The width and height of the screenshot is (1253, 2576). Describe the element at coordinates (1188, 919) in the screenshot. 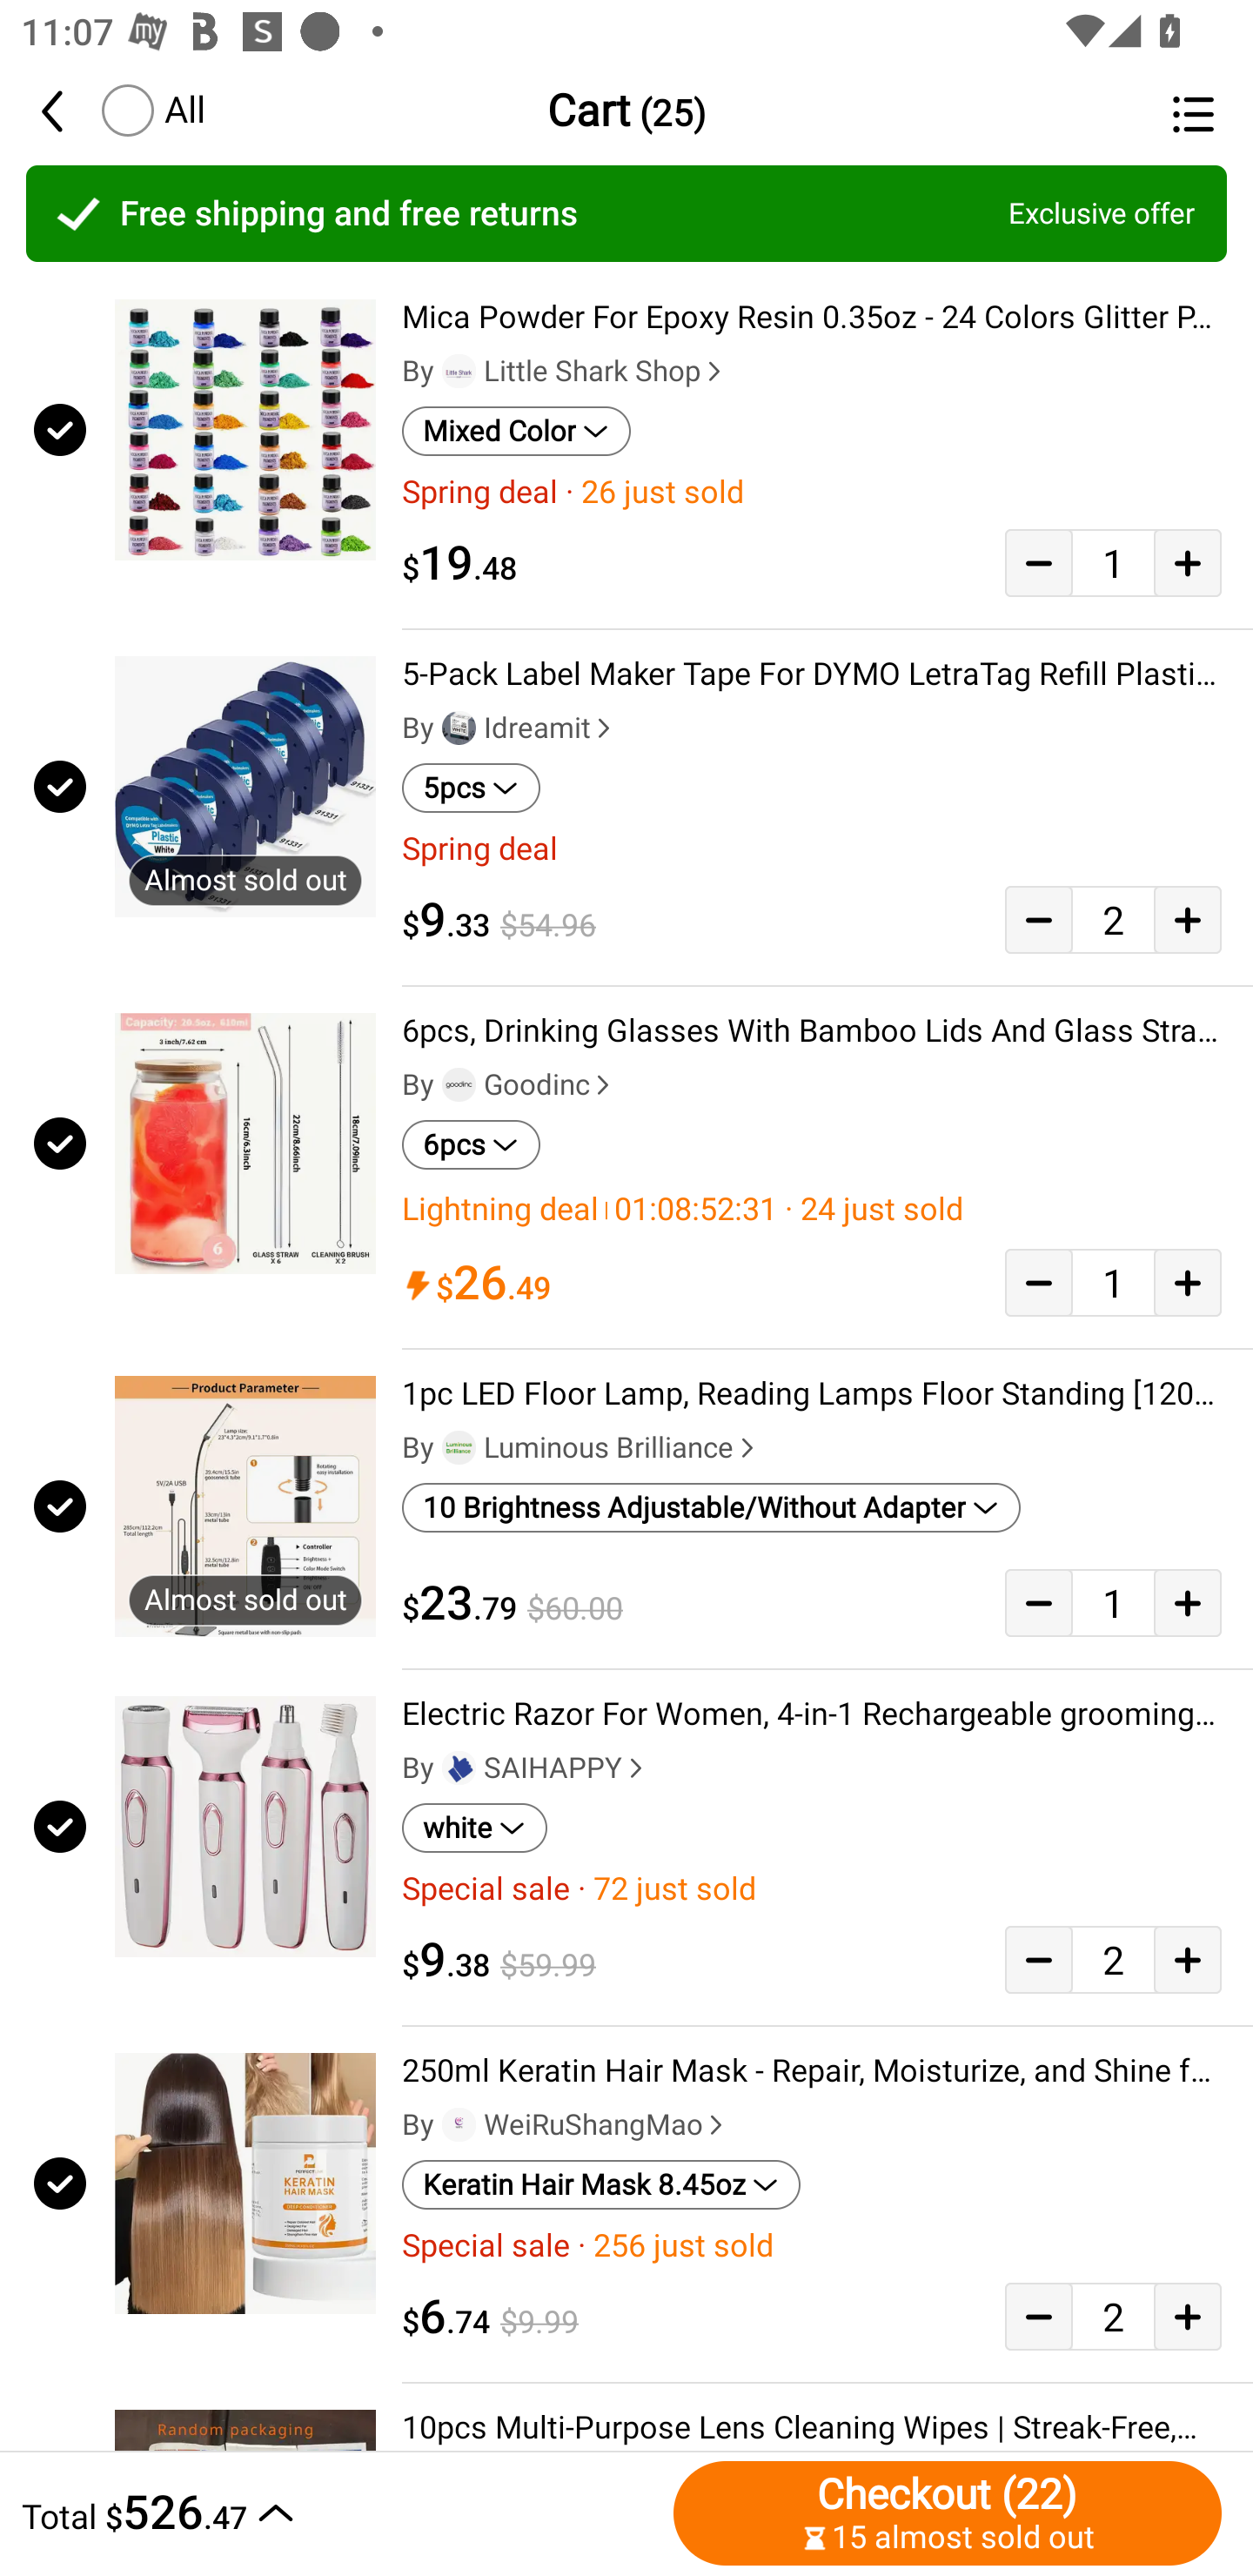

I see `Add quantity button` at that location.